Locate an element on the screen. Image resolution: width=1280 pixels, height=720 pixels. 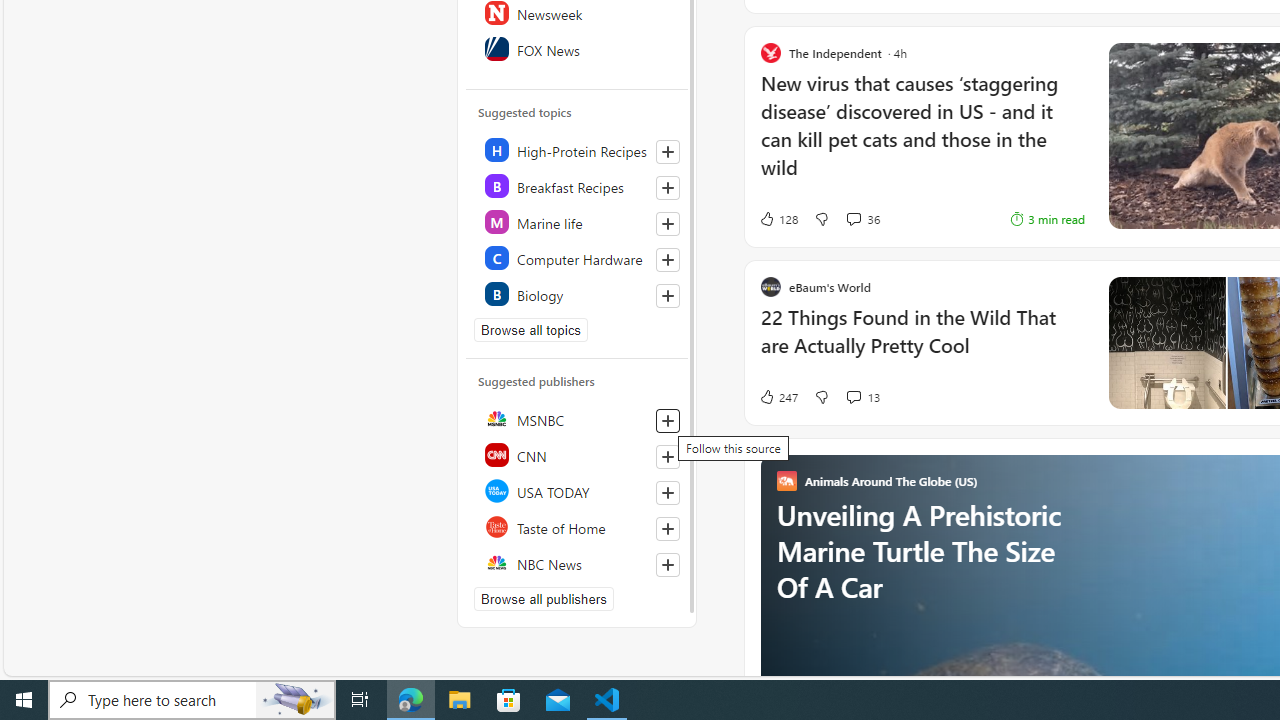
Taste of Home is located at coordinates (578, 526).